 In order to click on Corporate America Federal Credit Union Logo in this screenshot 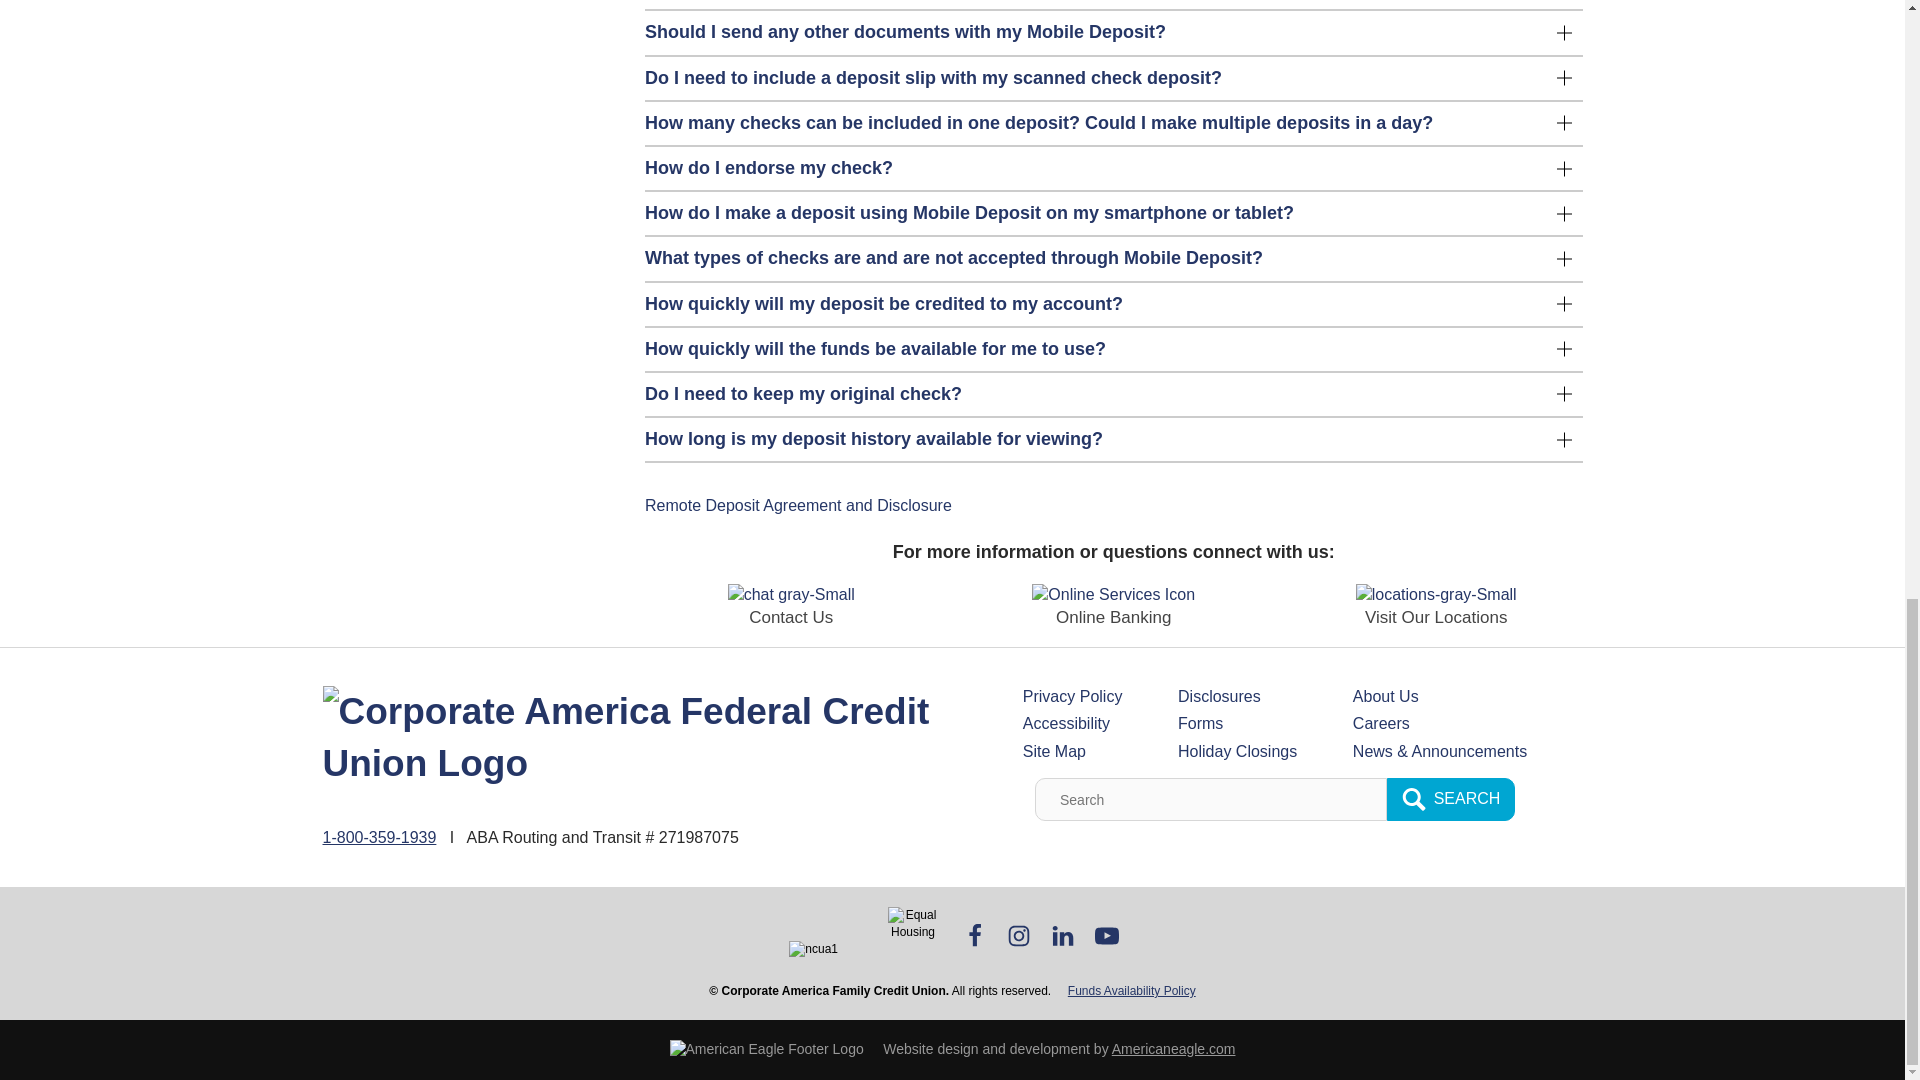, I will do `click(629, 737)`.